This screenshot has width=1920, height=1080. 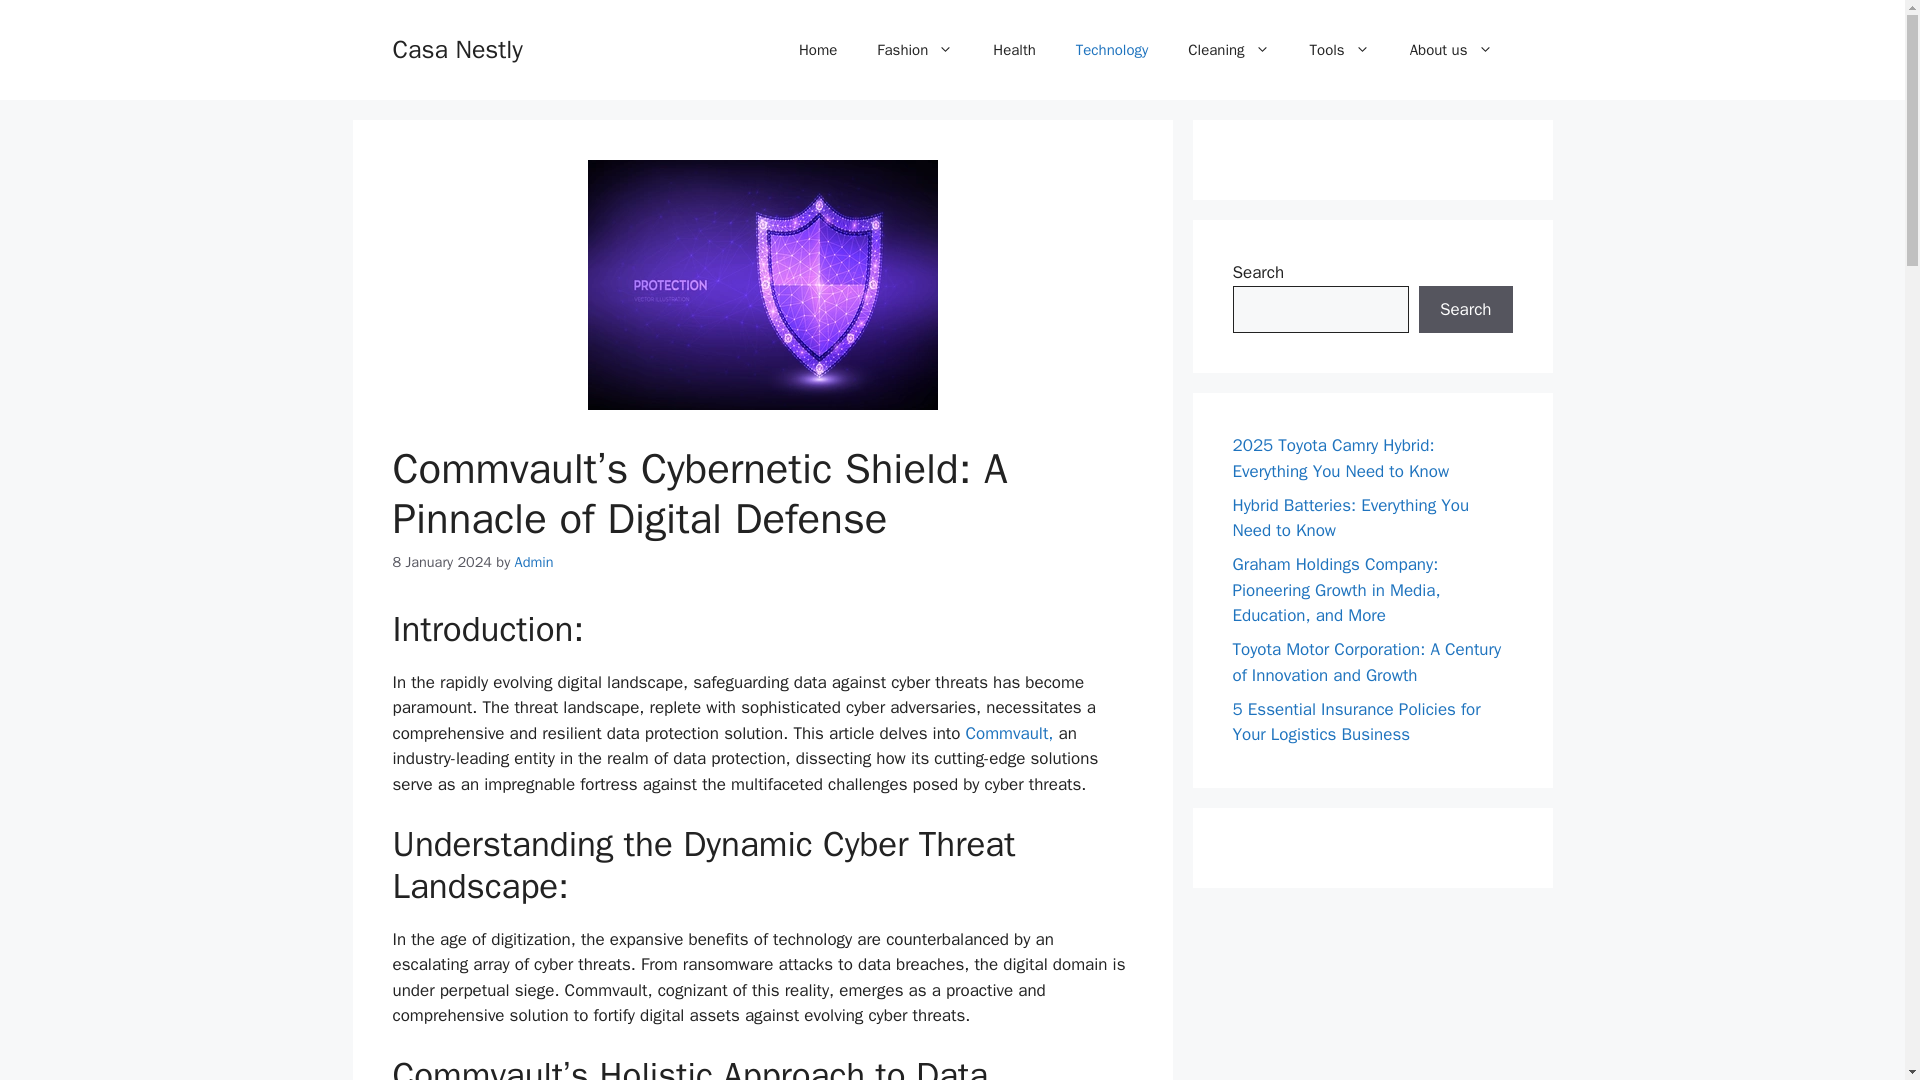 I want to click on Fashion, so click(x=914, y=50).